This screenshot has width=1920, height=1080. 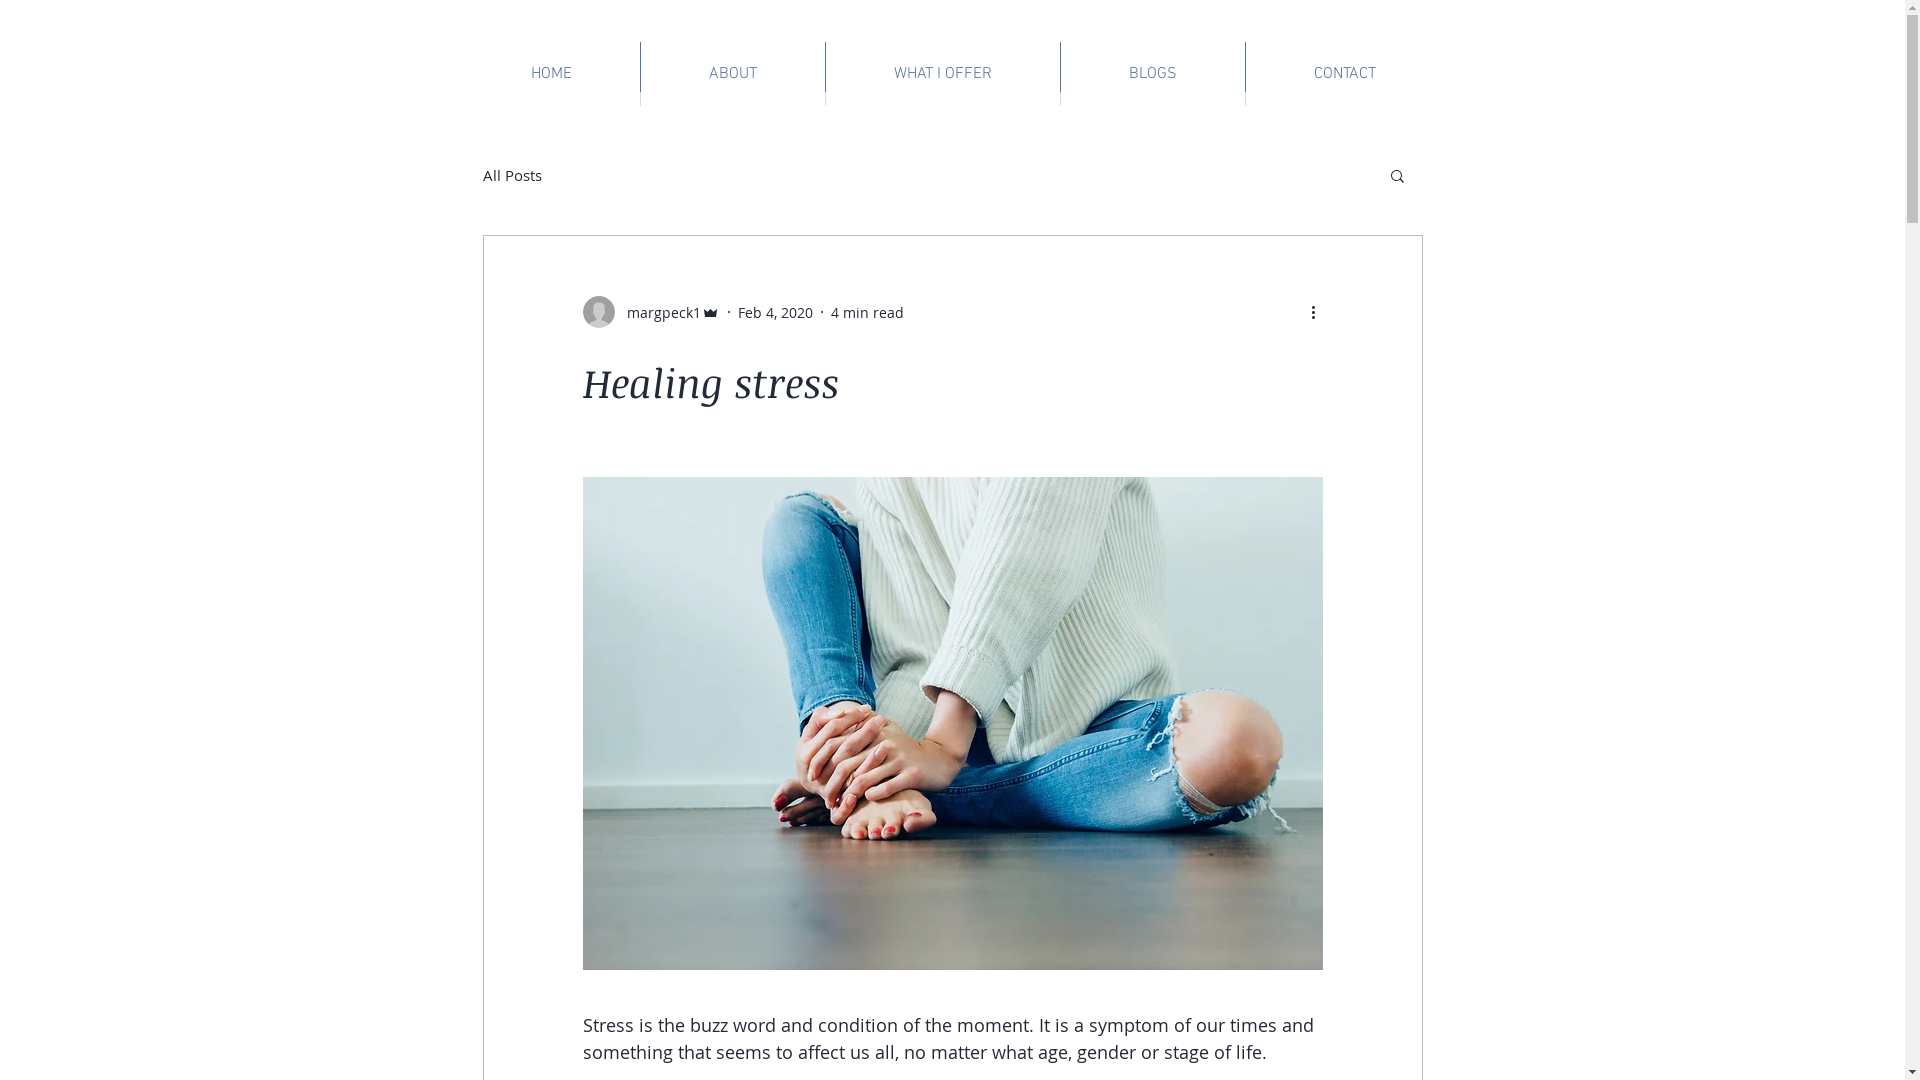 What do you see at coordinates (732, 74) in the screenshot?
I see `ABOUT` at bounding box center [732, 74].